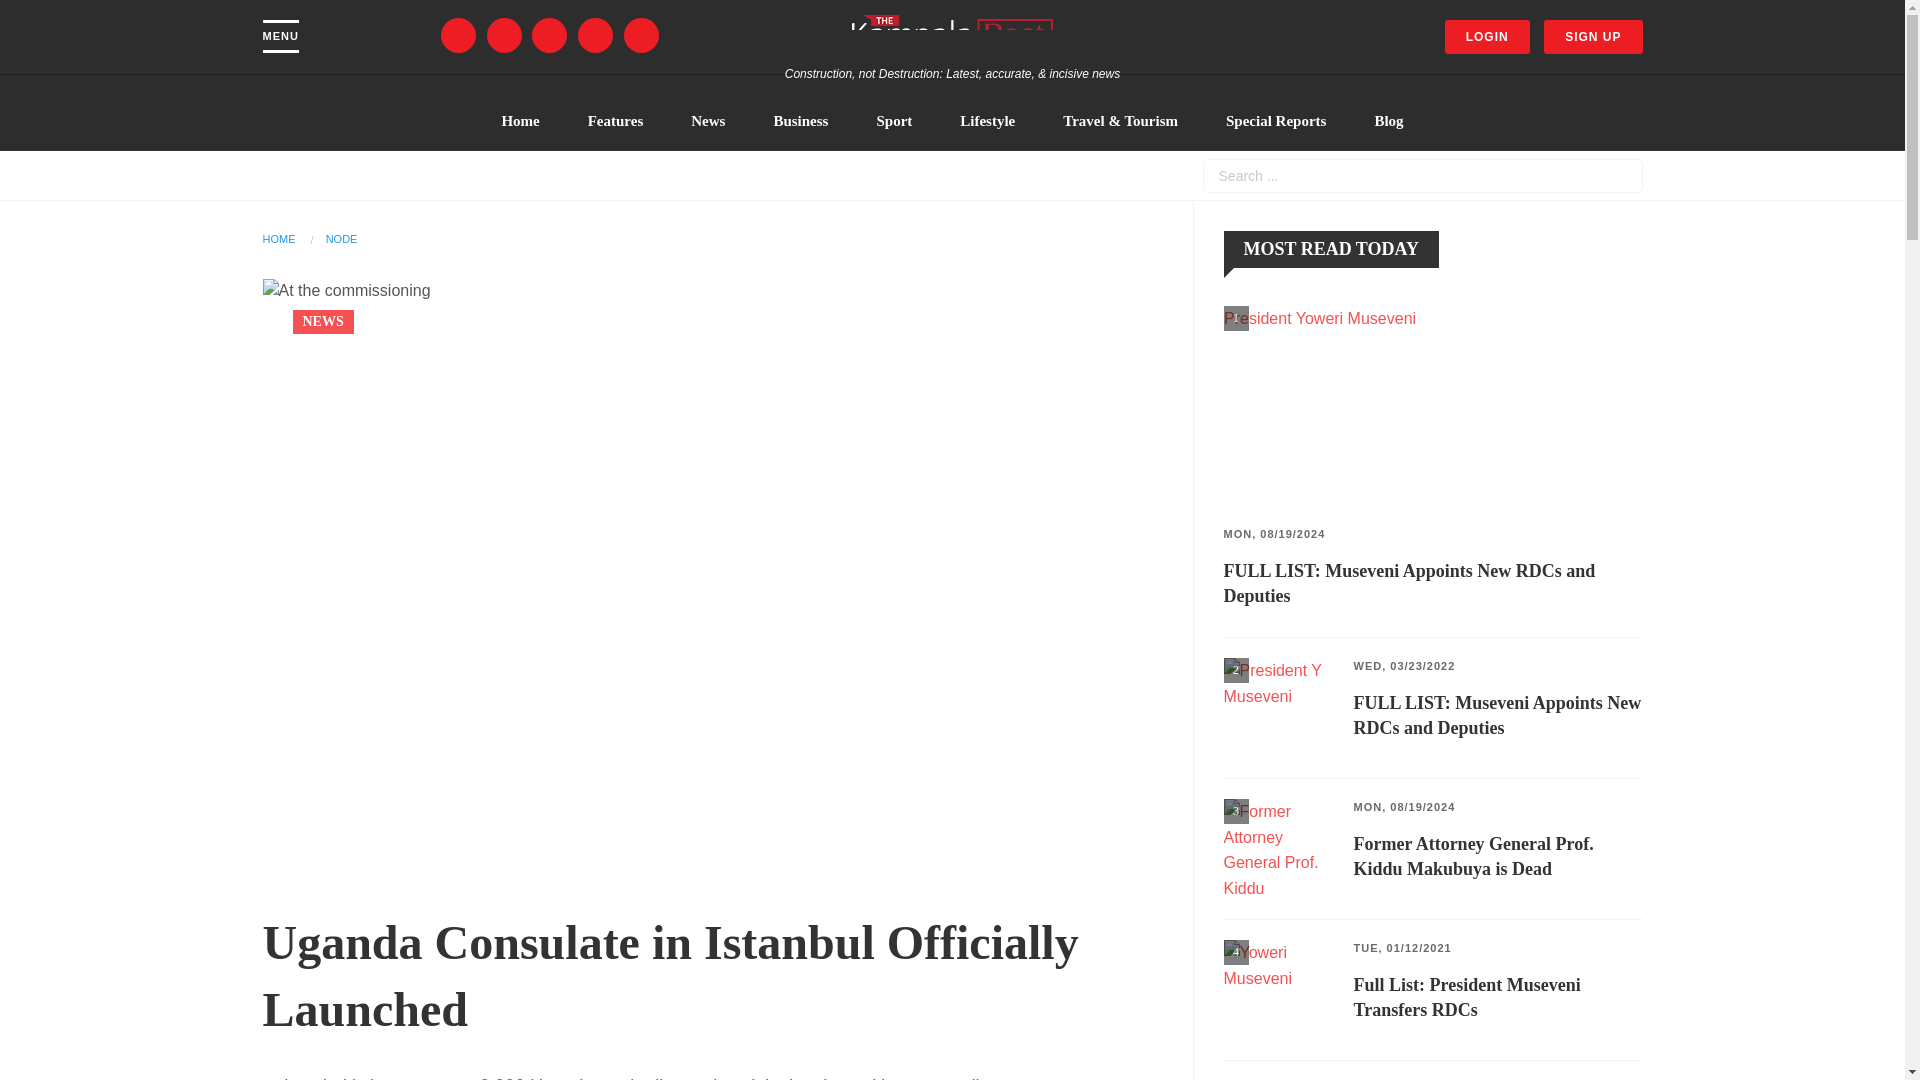 Image resolution: width=1920 pixels, height=1080 pixels. Describe the element at coordinates (1592, 37) in the screenshot. I see `SIGN UP` at that location.